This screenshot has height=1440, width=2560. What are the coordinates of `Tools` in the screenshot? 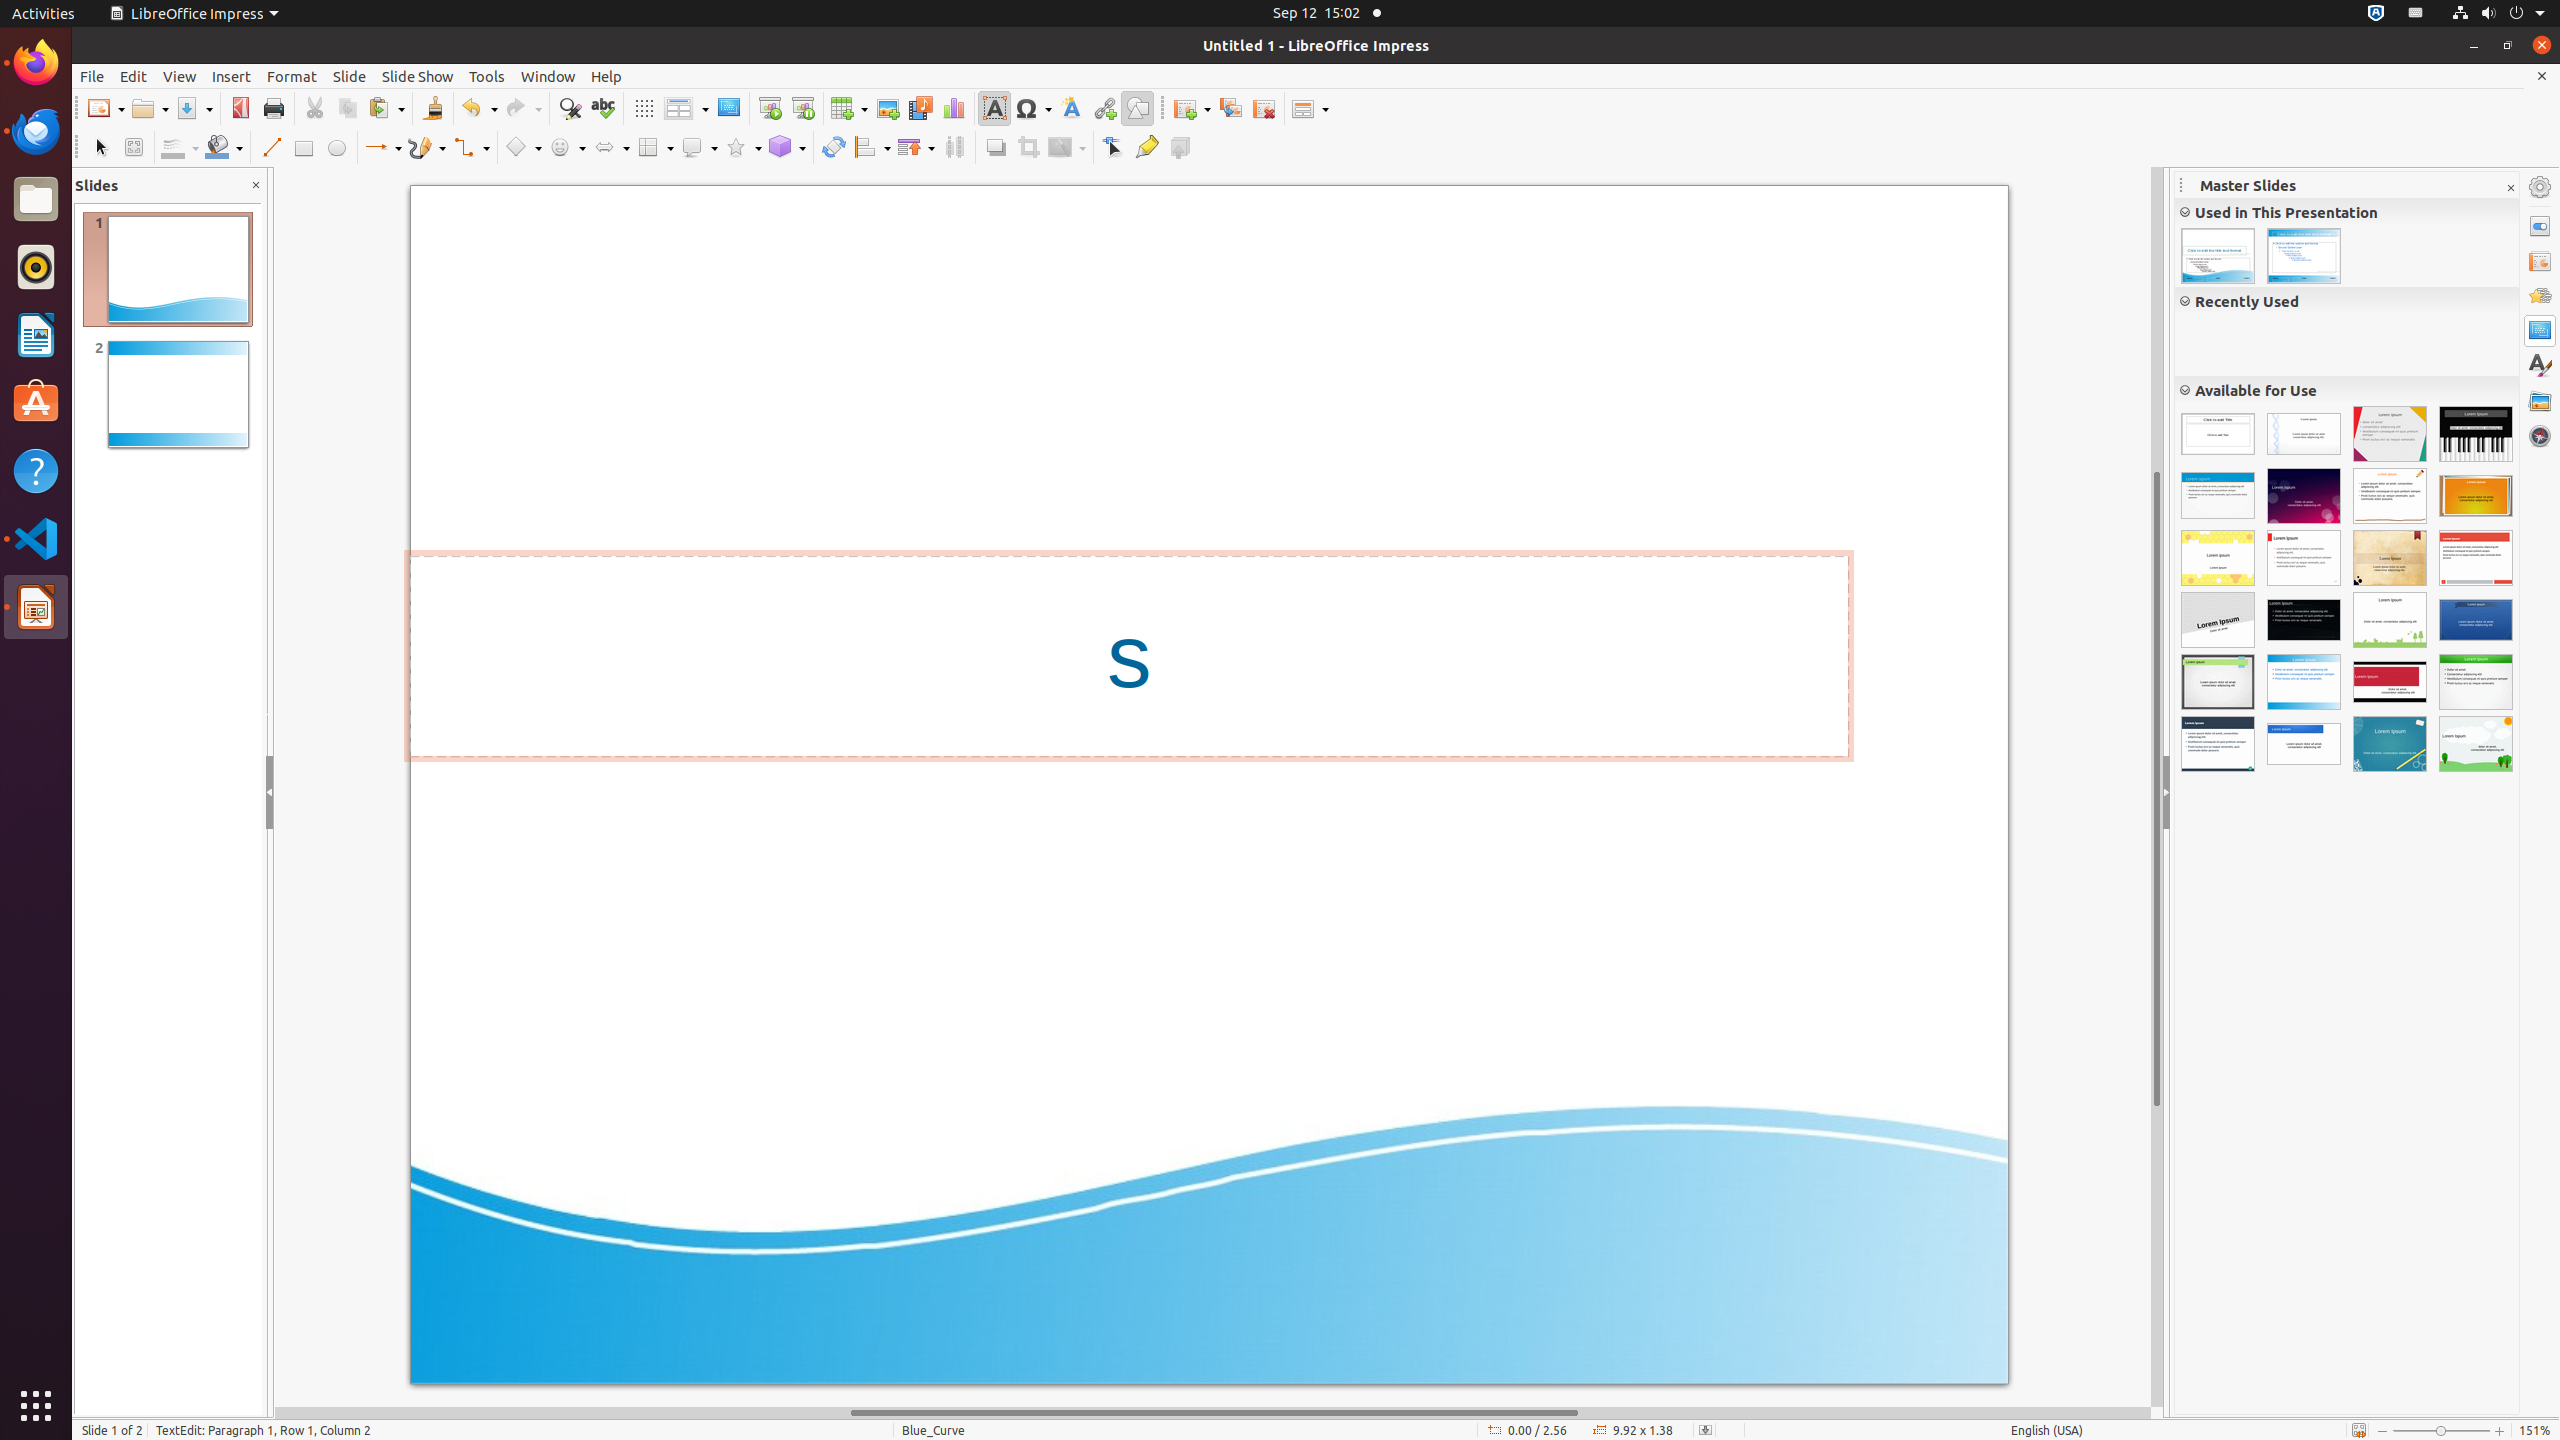 It's located at (487, 76).